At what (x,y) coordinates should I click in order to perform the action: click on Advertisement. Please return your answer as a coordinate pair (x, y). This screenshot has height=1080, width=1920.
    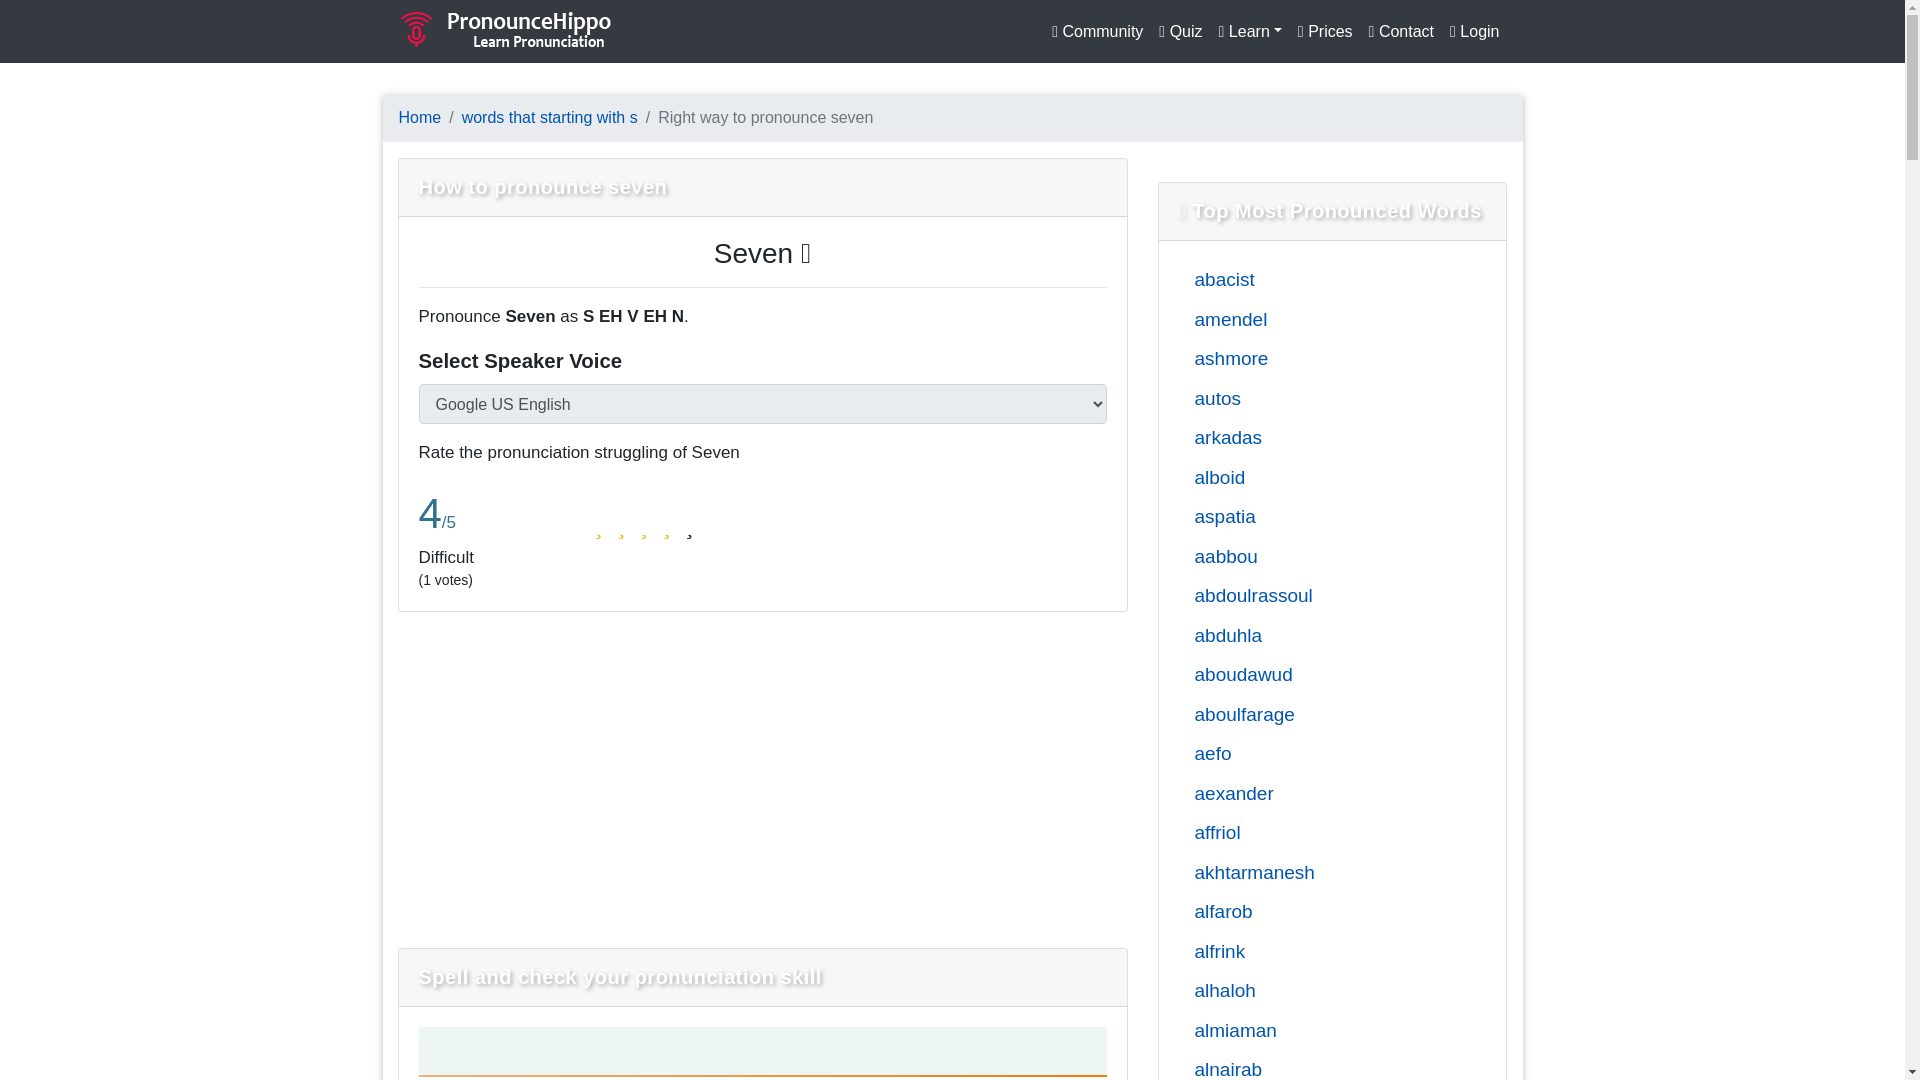
    Looking at the image, I should click on (572, 776).